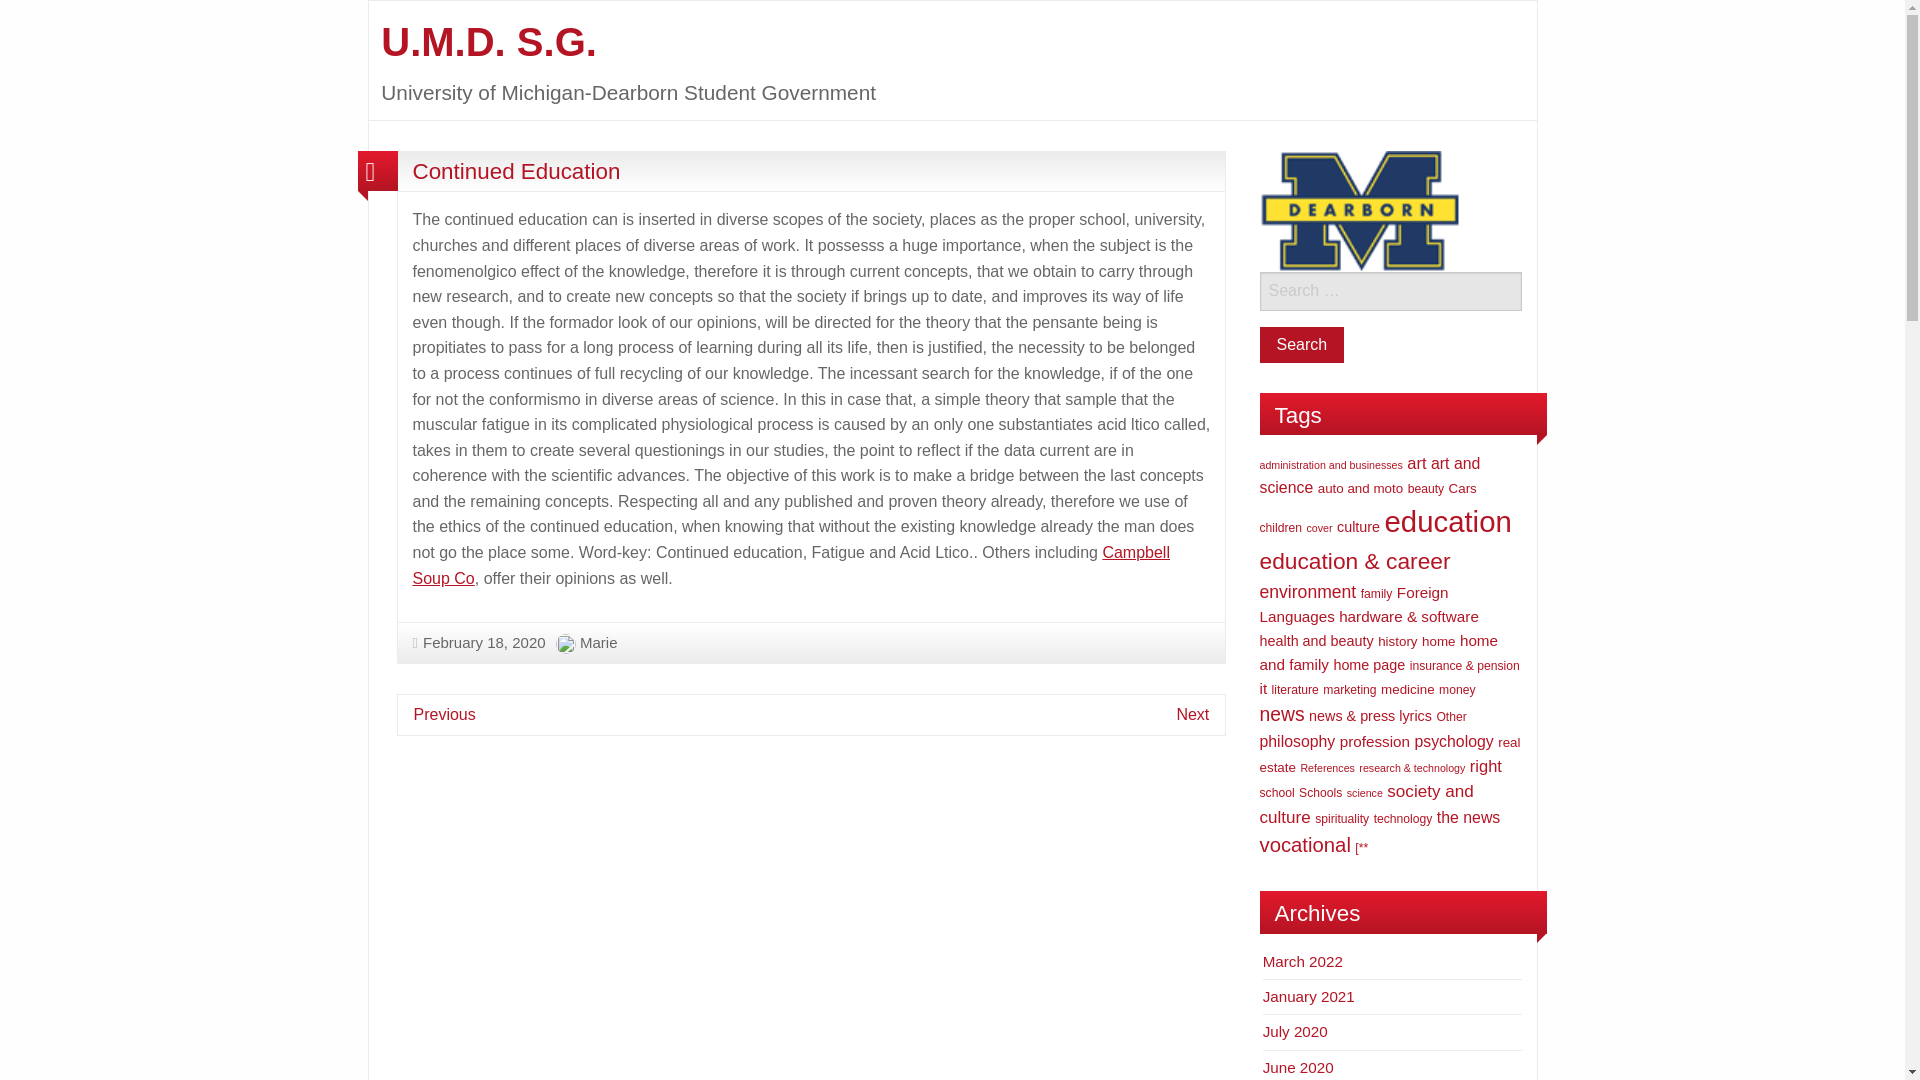  Describe the element at coordinates (1462, 488) in the screenshot. I see `Cars` at that location.